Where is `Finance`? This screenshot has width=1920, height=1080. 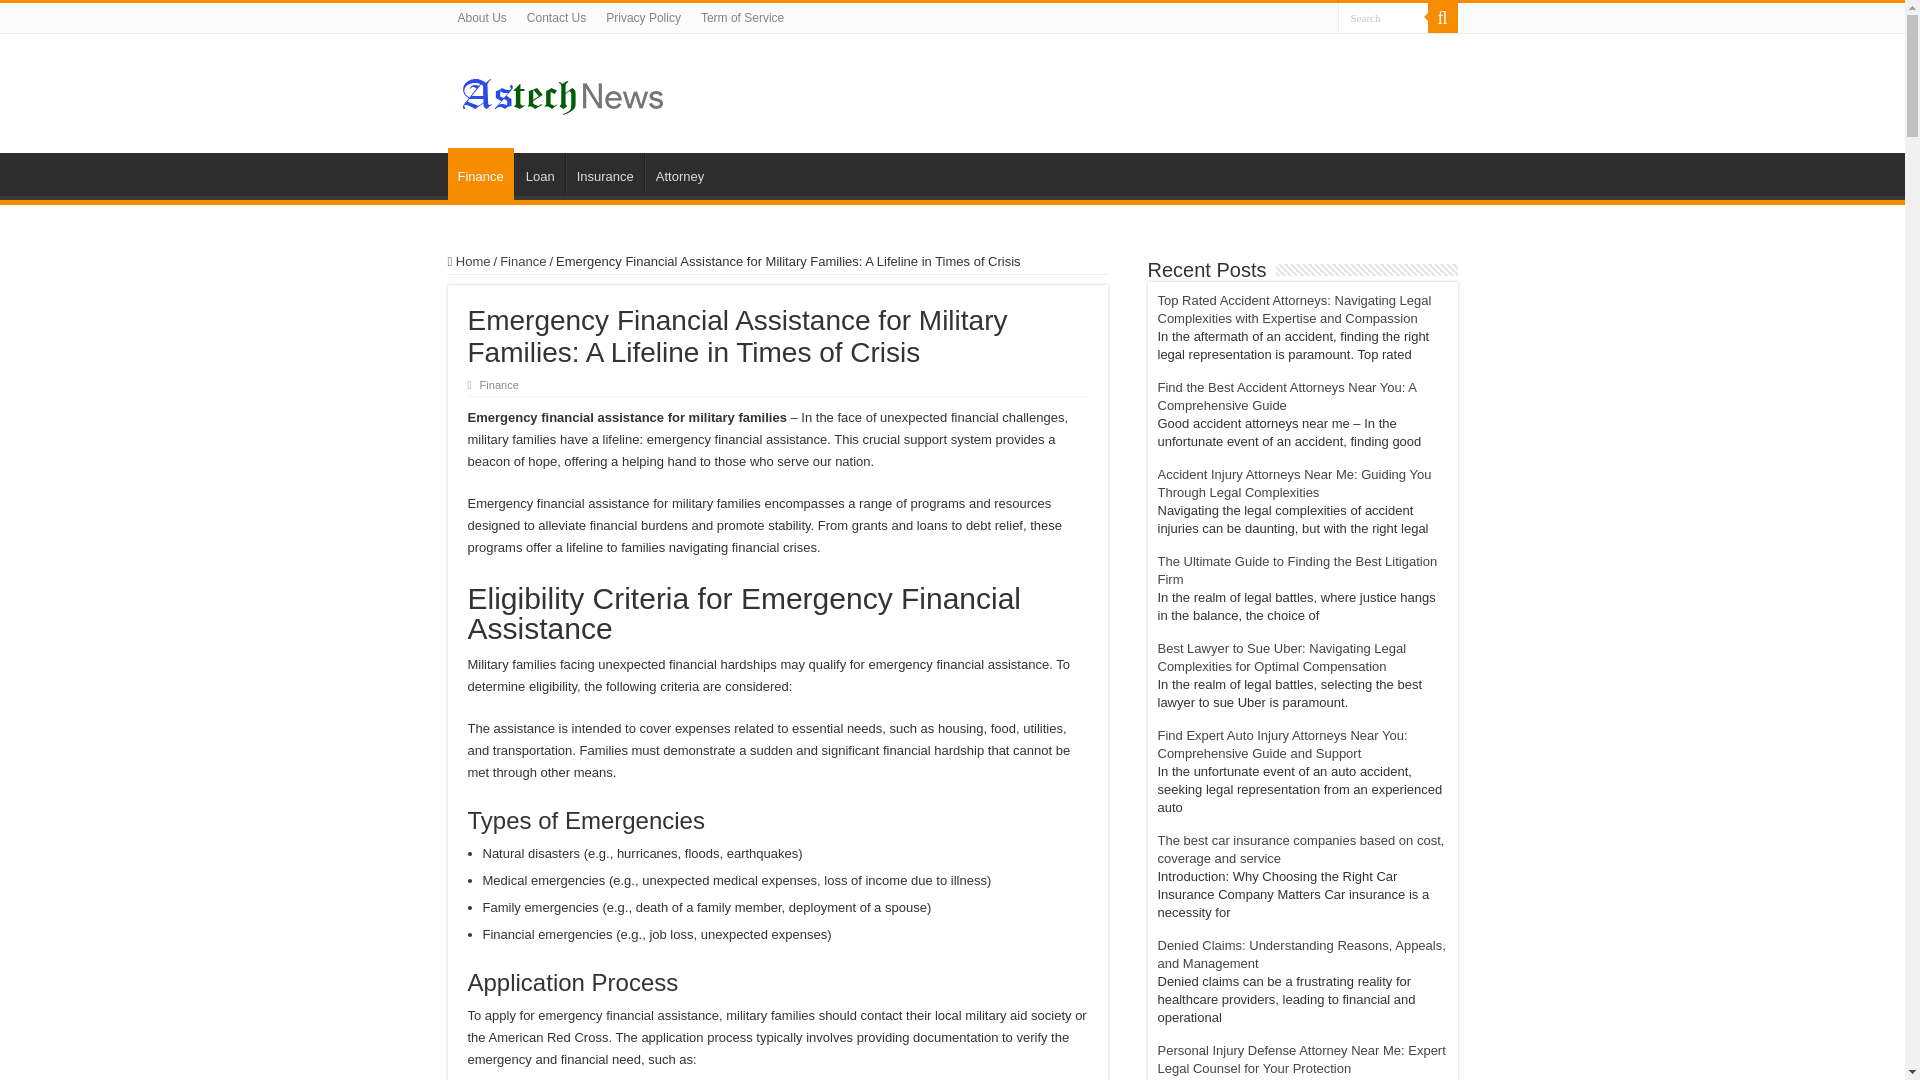 Finance is located at coordinates (499, 384).